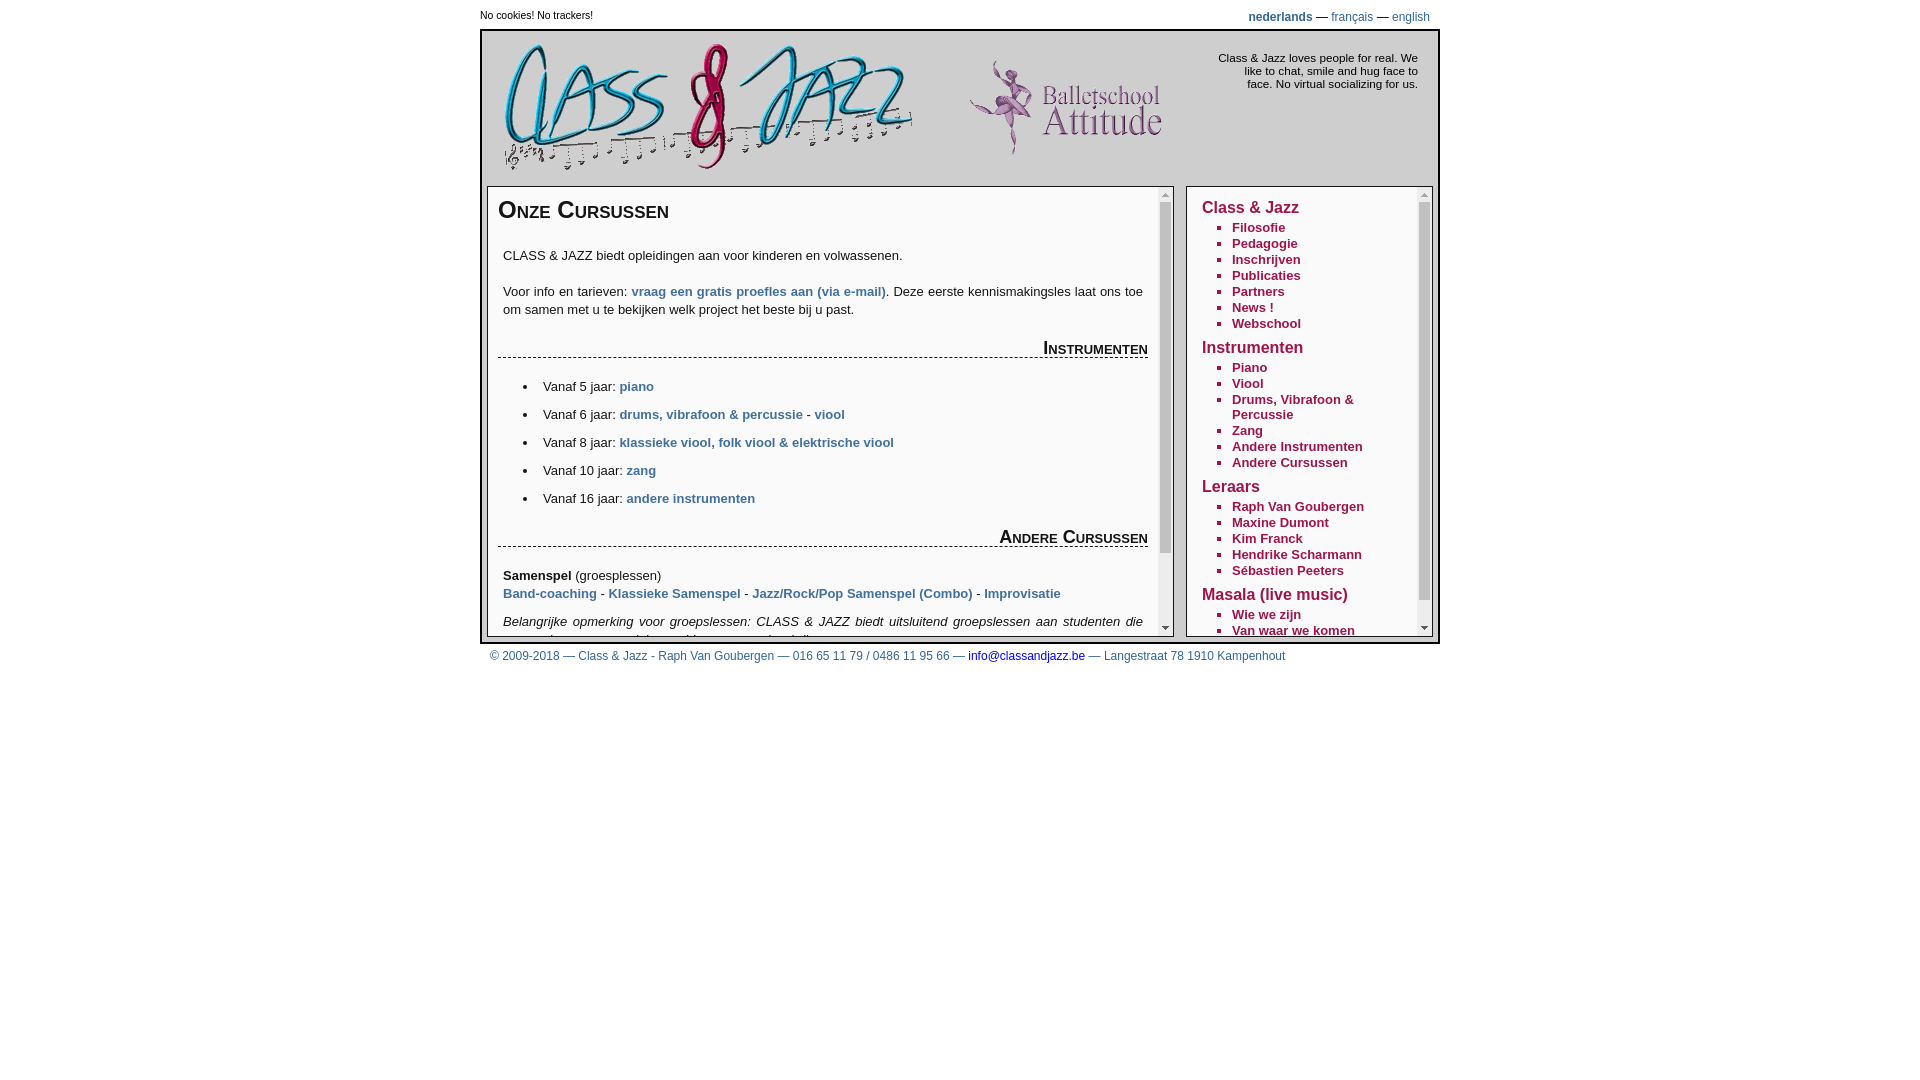 This screenshot has height=1080, width=1920. What do you see at coordinates (632, 686) in the screenshot?
I see `Compositie` at bounding box center [632, 686].